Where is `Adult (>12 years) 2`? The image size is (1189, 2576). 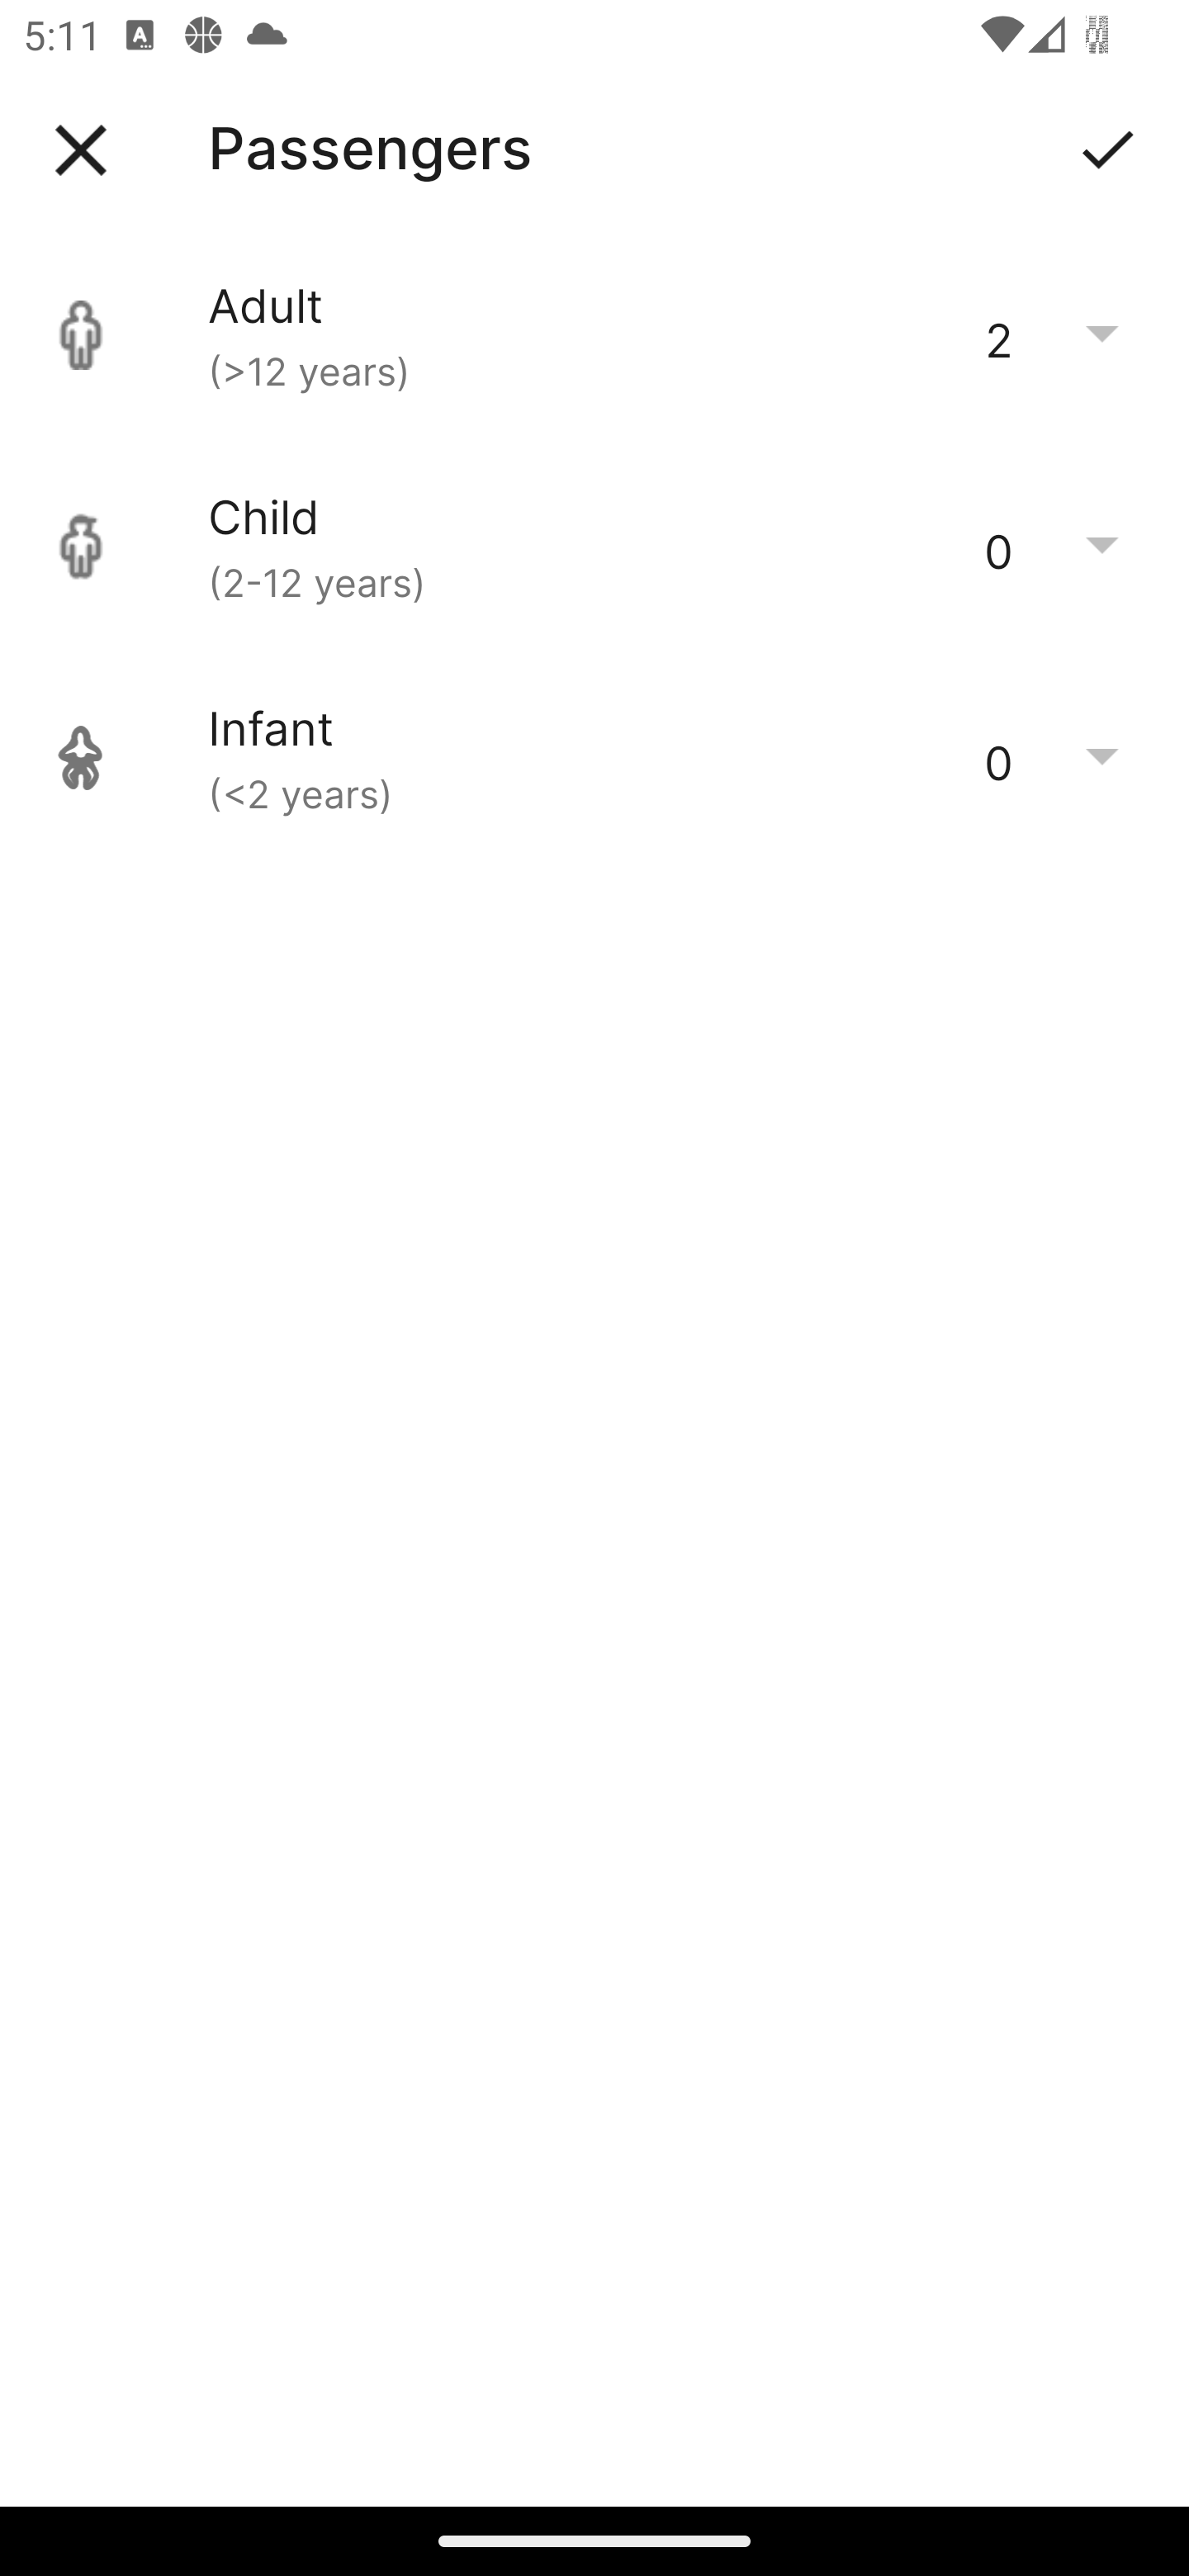 Adult (>12 years) 2 is located at coordinates (594, 335).